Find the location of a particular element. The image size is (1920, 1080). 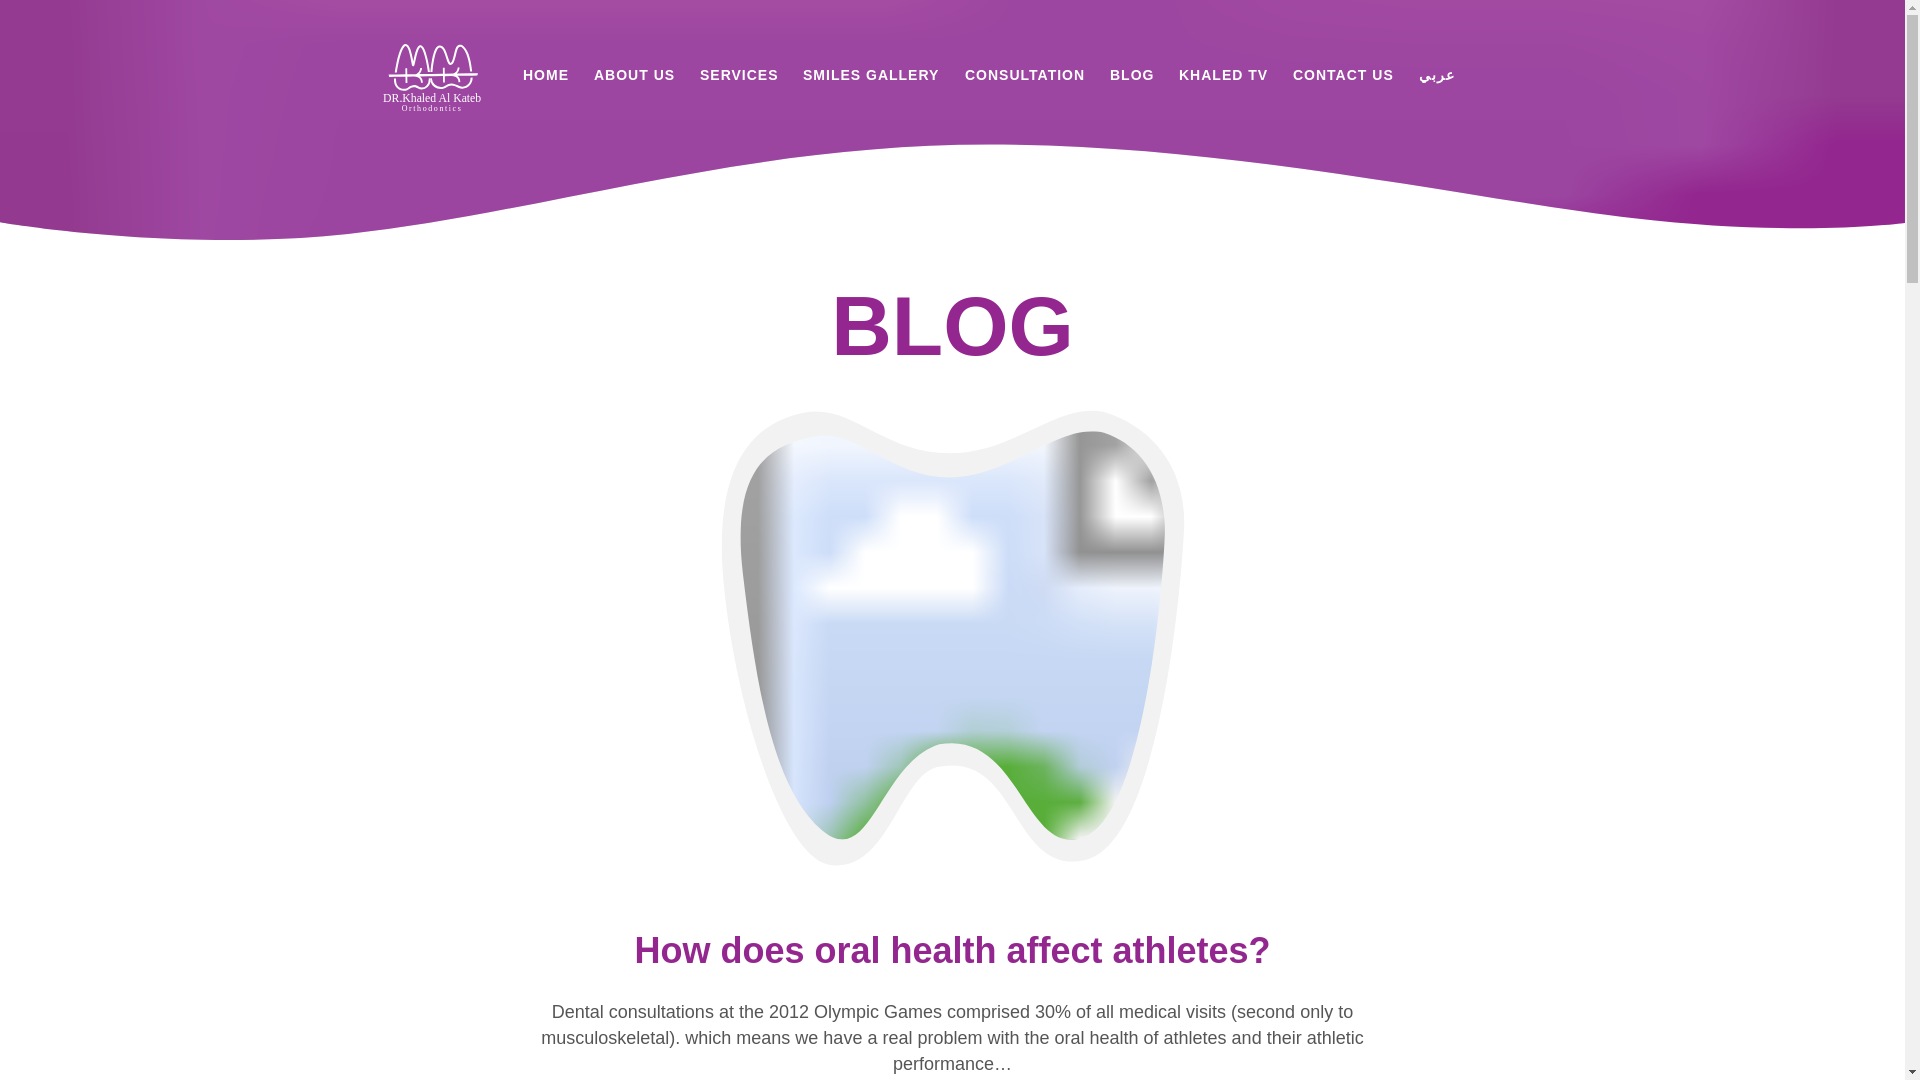

KHALED TV is located at coordinates (1222, 74).